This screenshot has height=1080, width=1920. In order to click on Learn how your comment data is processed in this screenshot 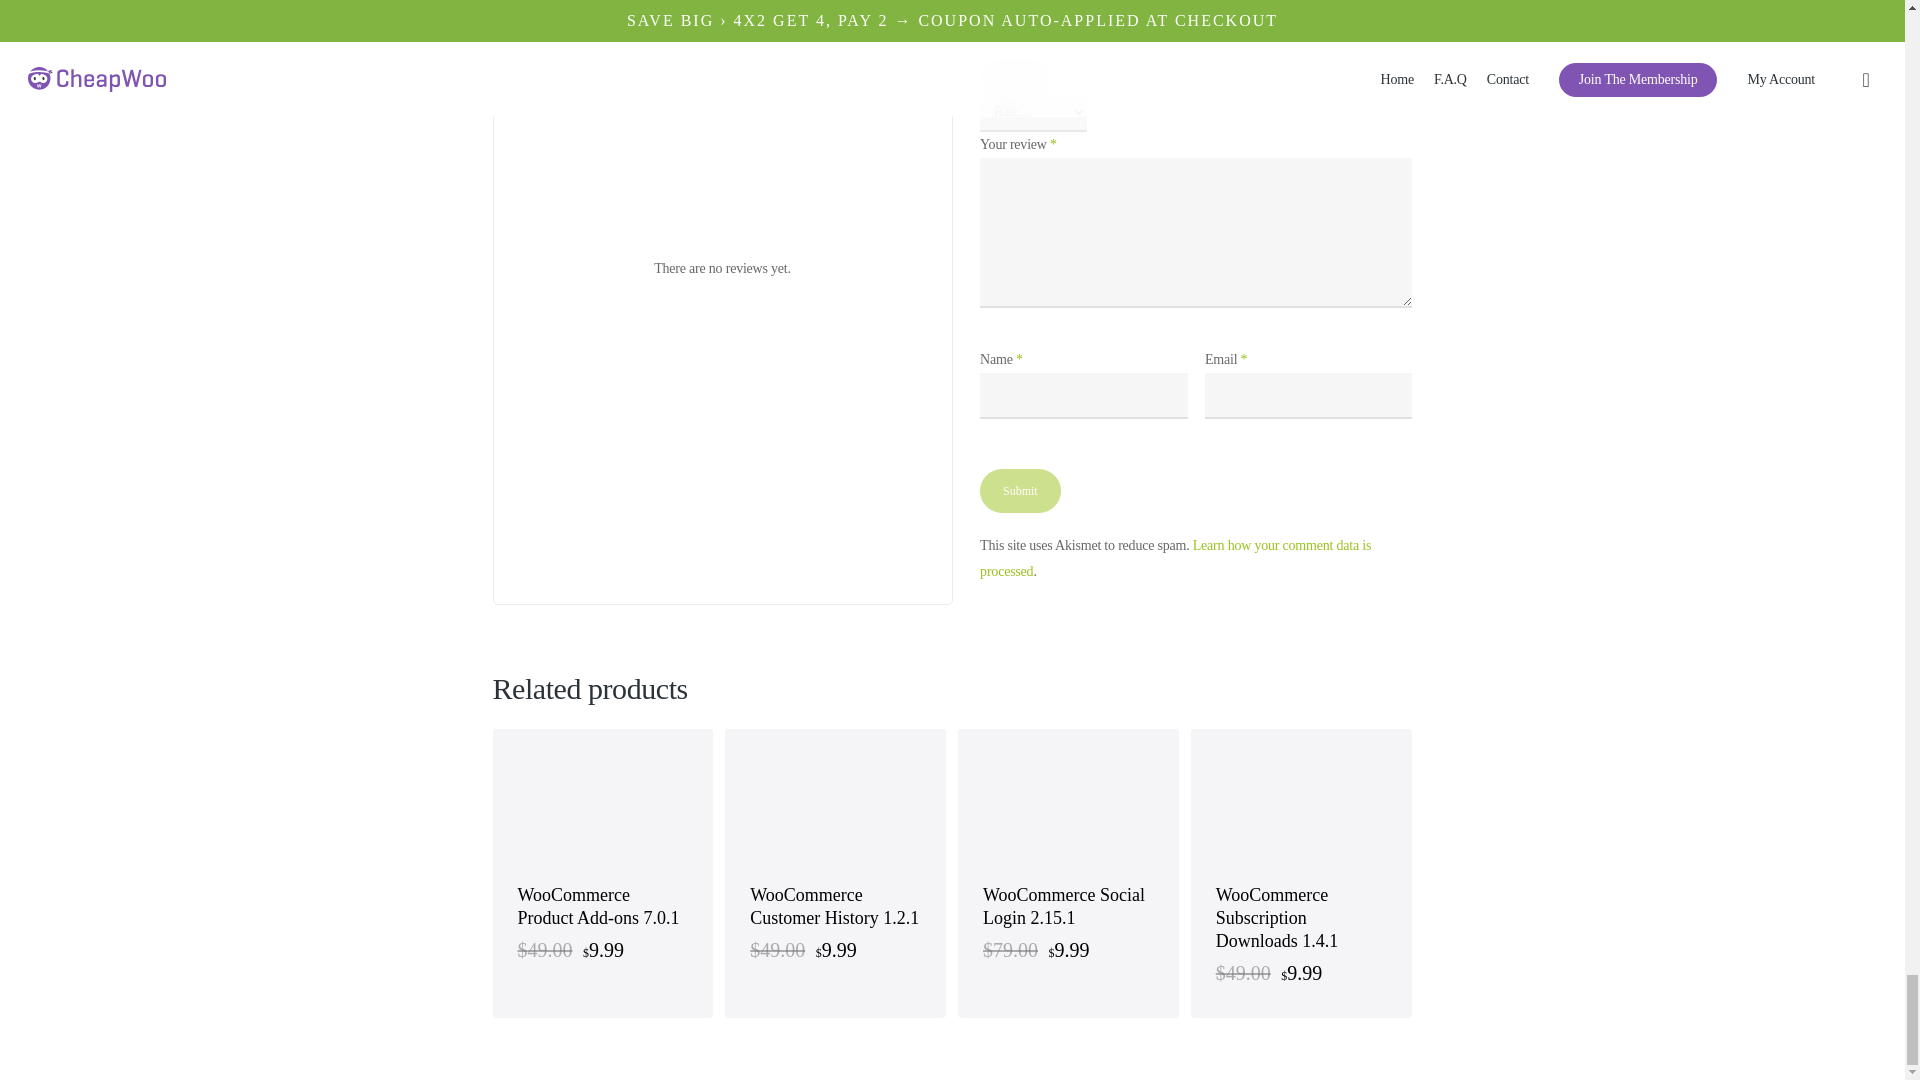, I will do `click(1174, 558)`.